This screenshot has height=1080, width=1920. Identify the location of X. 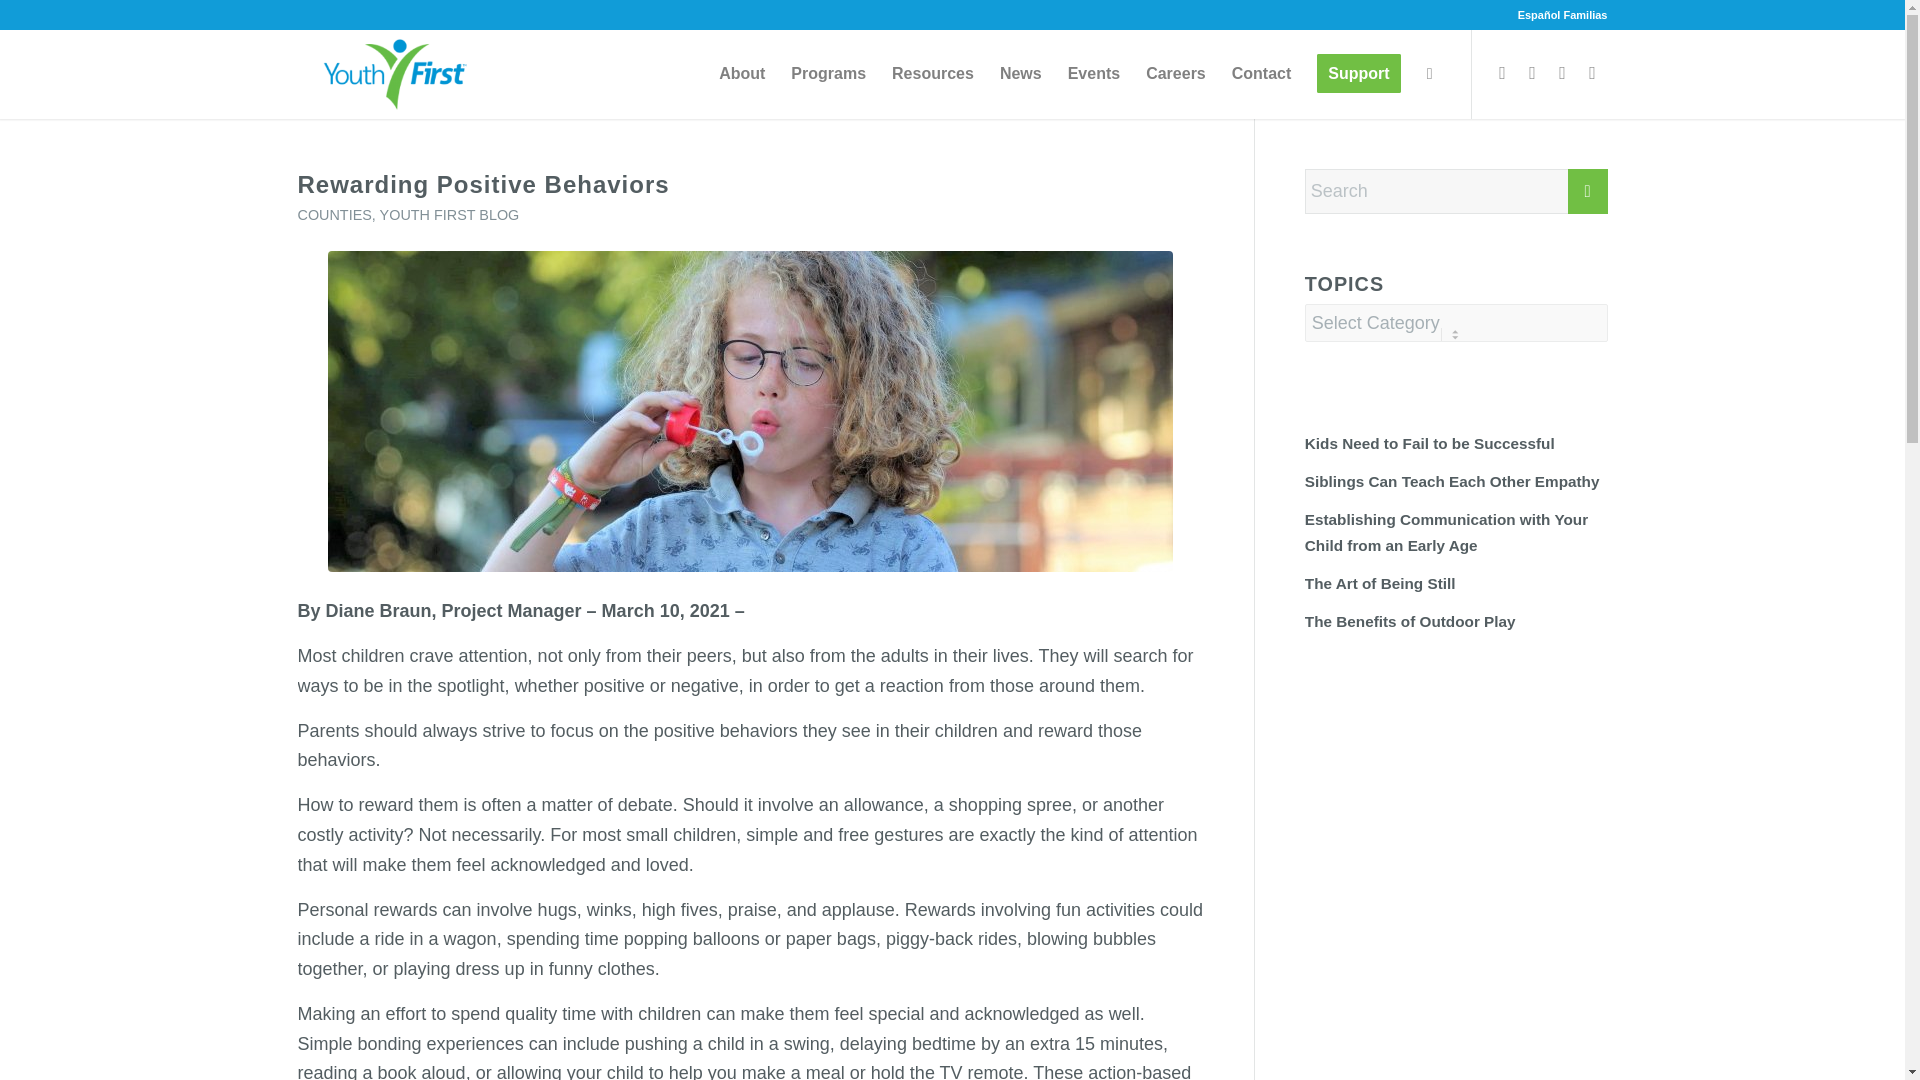
(1532, 72).